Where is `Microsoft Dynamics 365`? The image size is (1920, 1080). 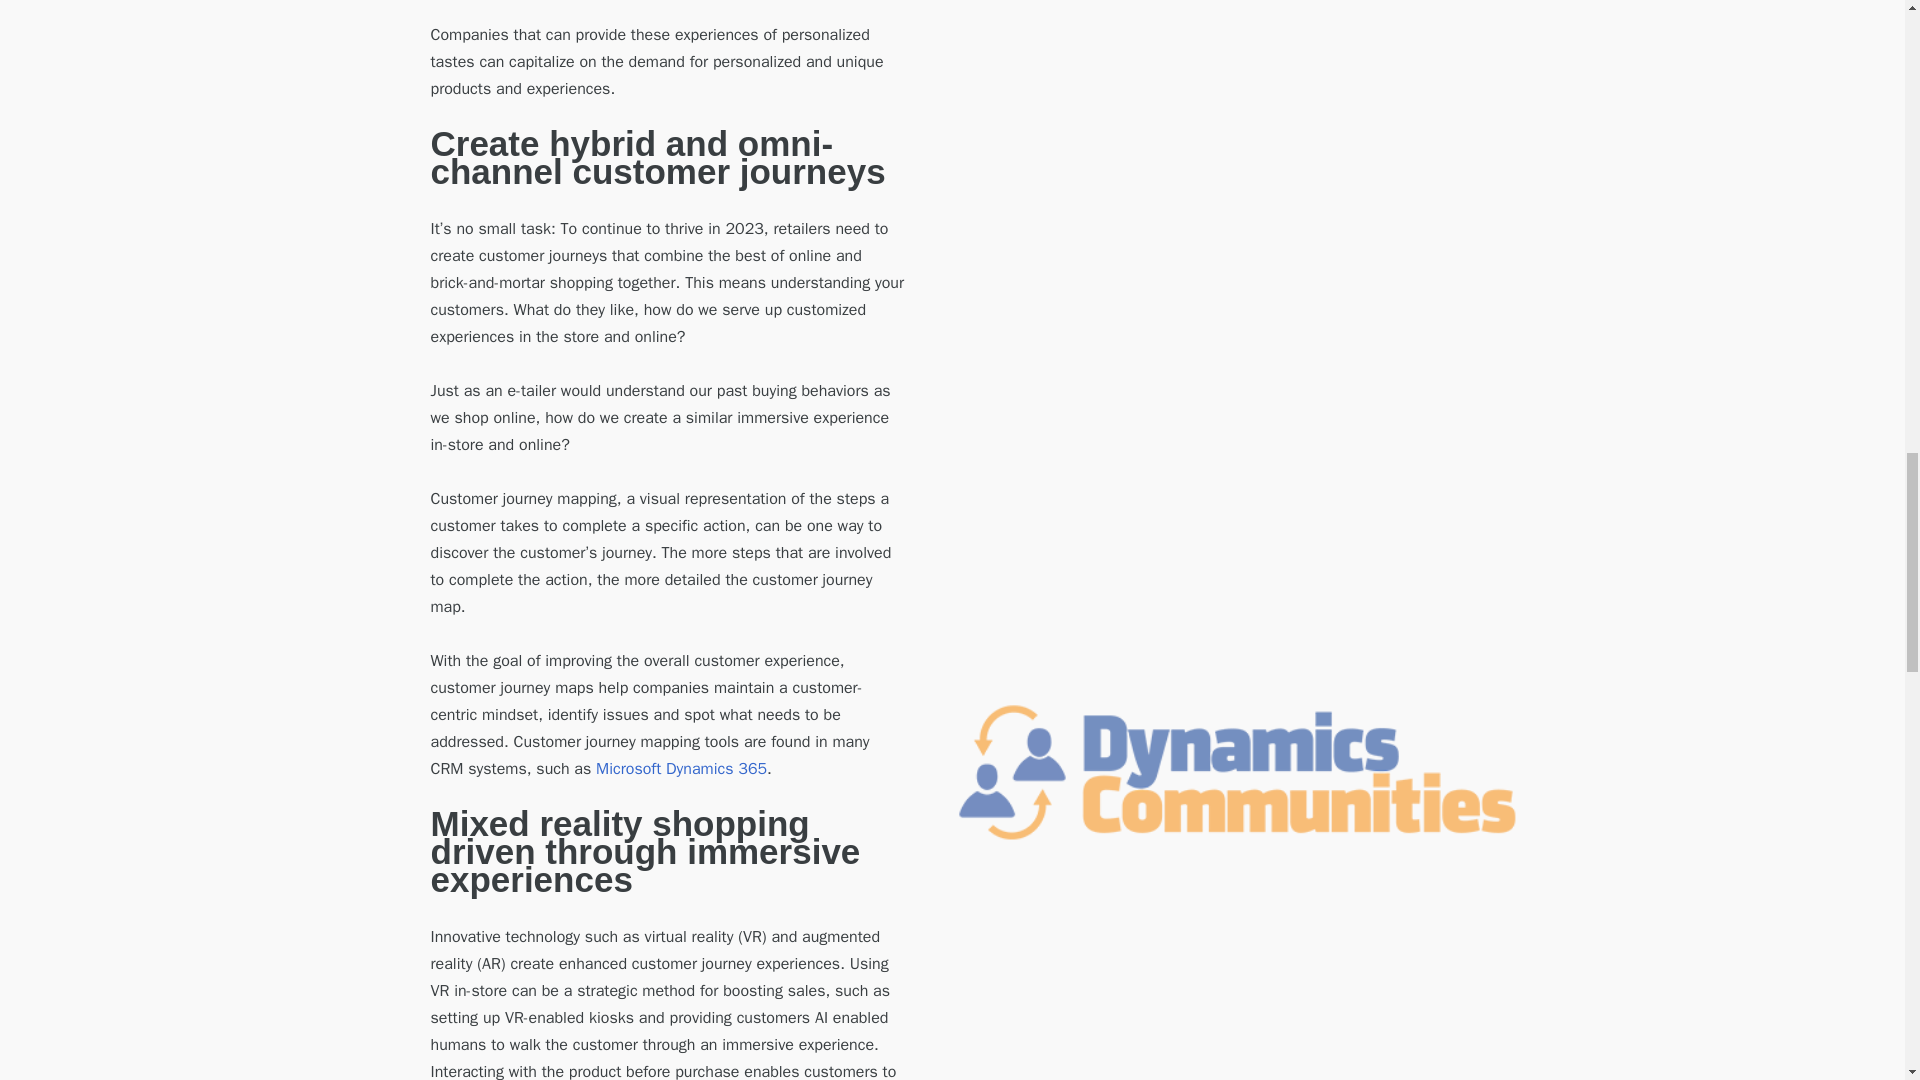
Microsoft Dynamics 365 is located at coordinates (680, 768).